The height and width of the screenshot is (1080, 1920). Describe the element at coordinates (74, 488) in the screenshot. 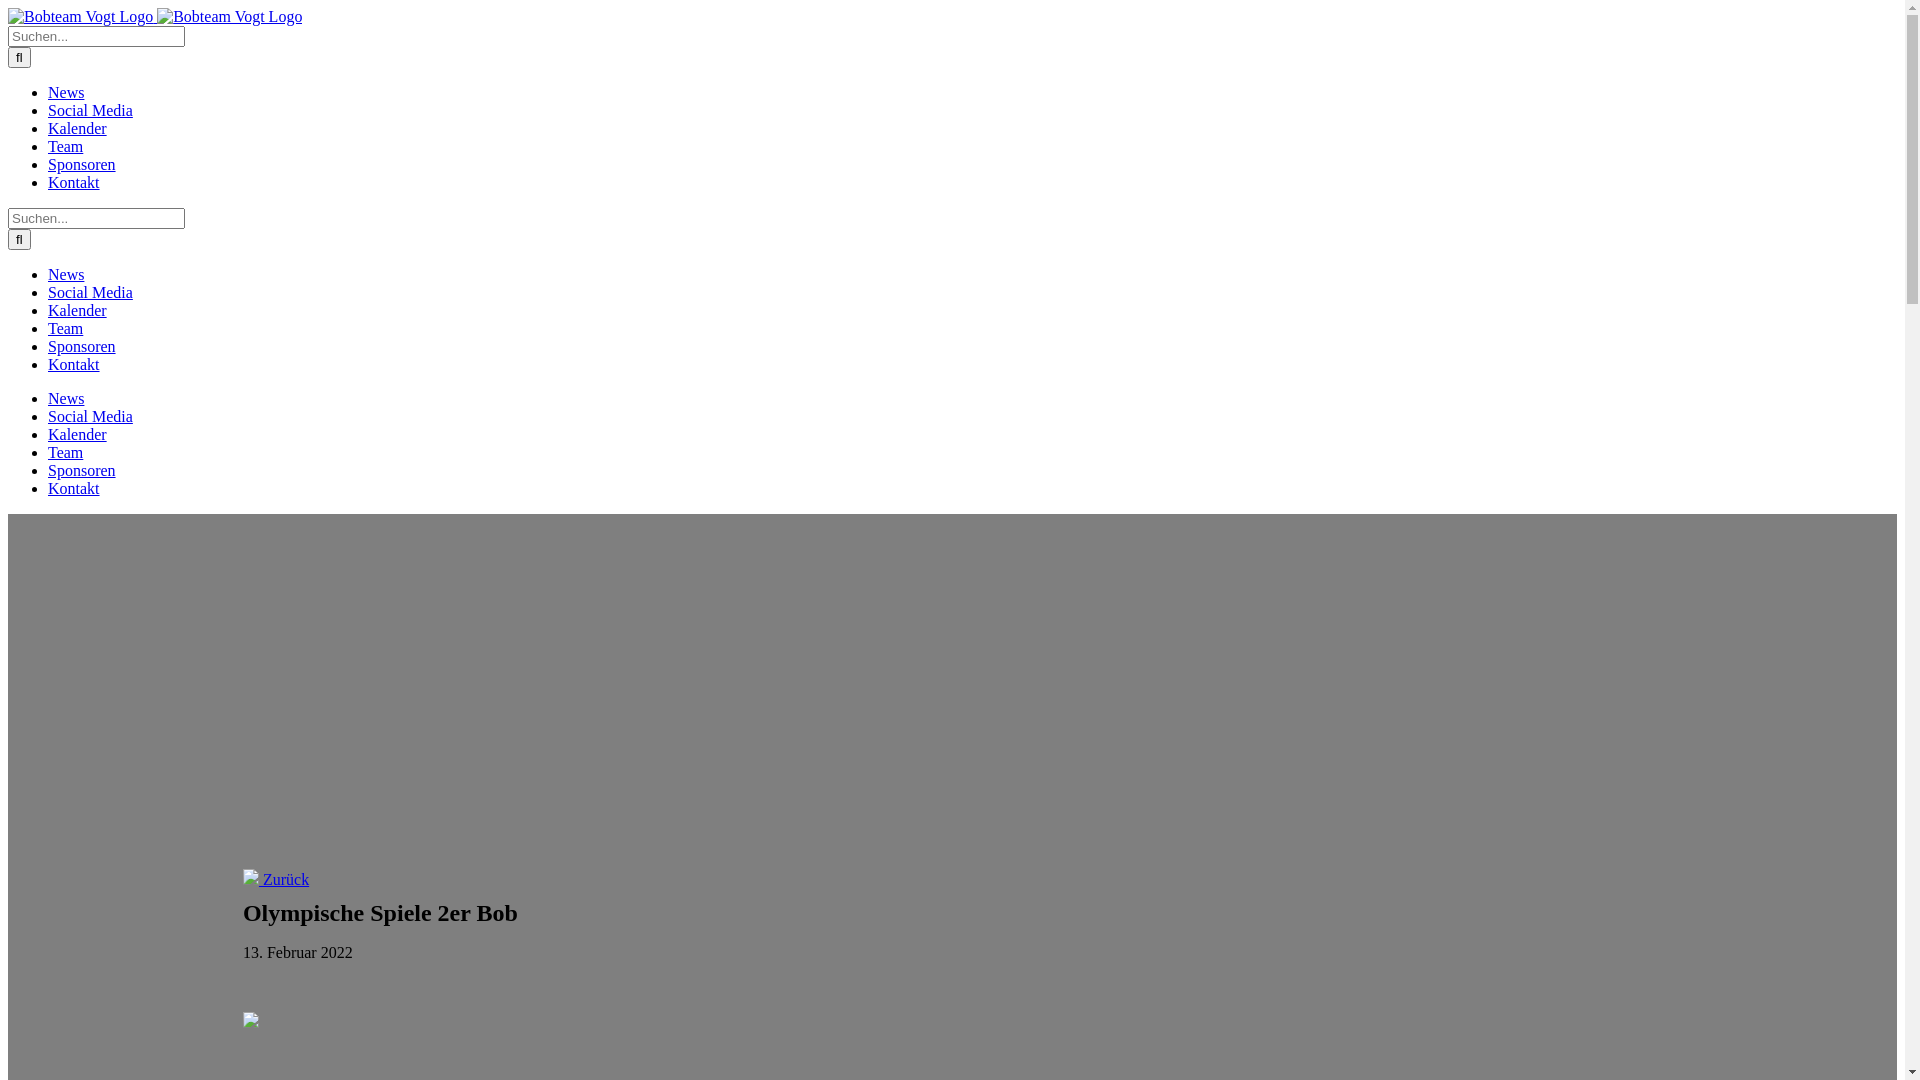

I see `Kontakt` at that location.